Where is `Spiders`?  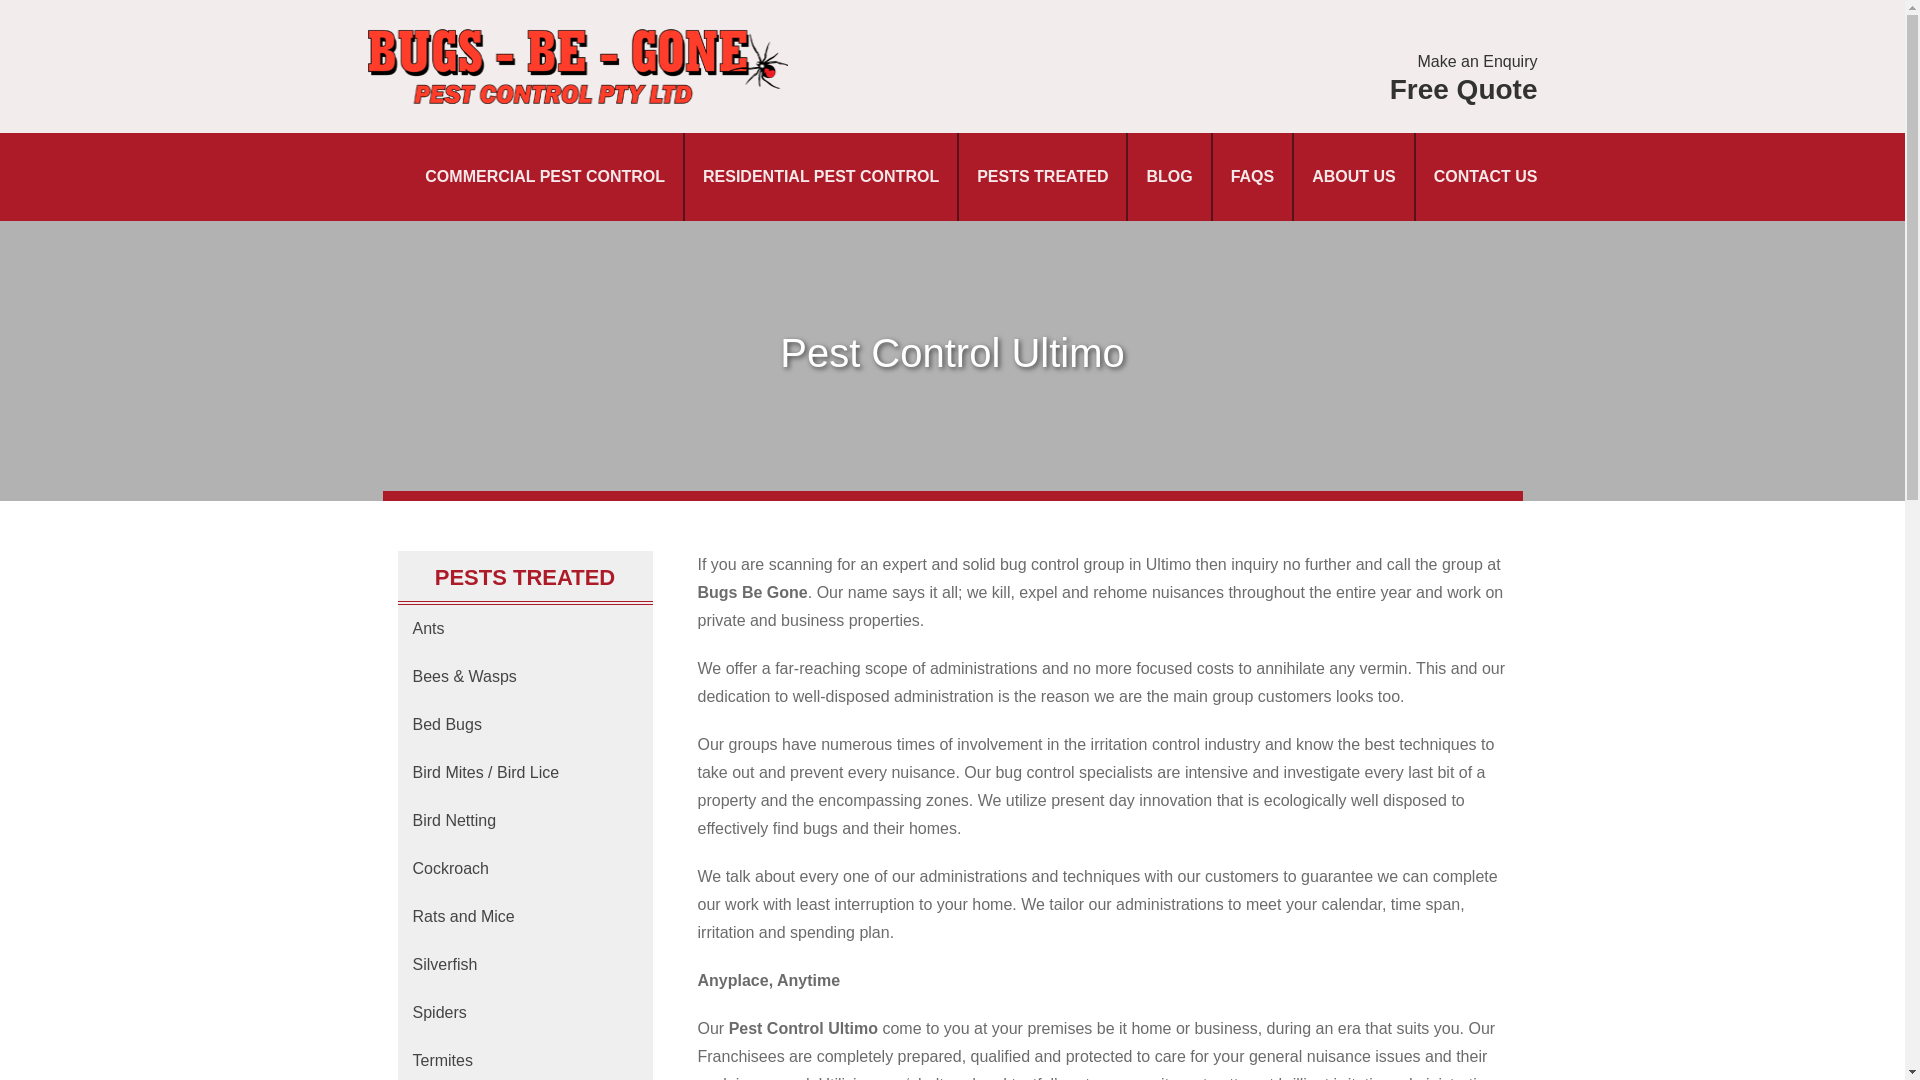
Spiders is located at coordinates (524, 1013).